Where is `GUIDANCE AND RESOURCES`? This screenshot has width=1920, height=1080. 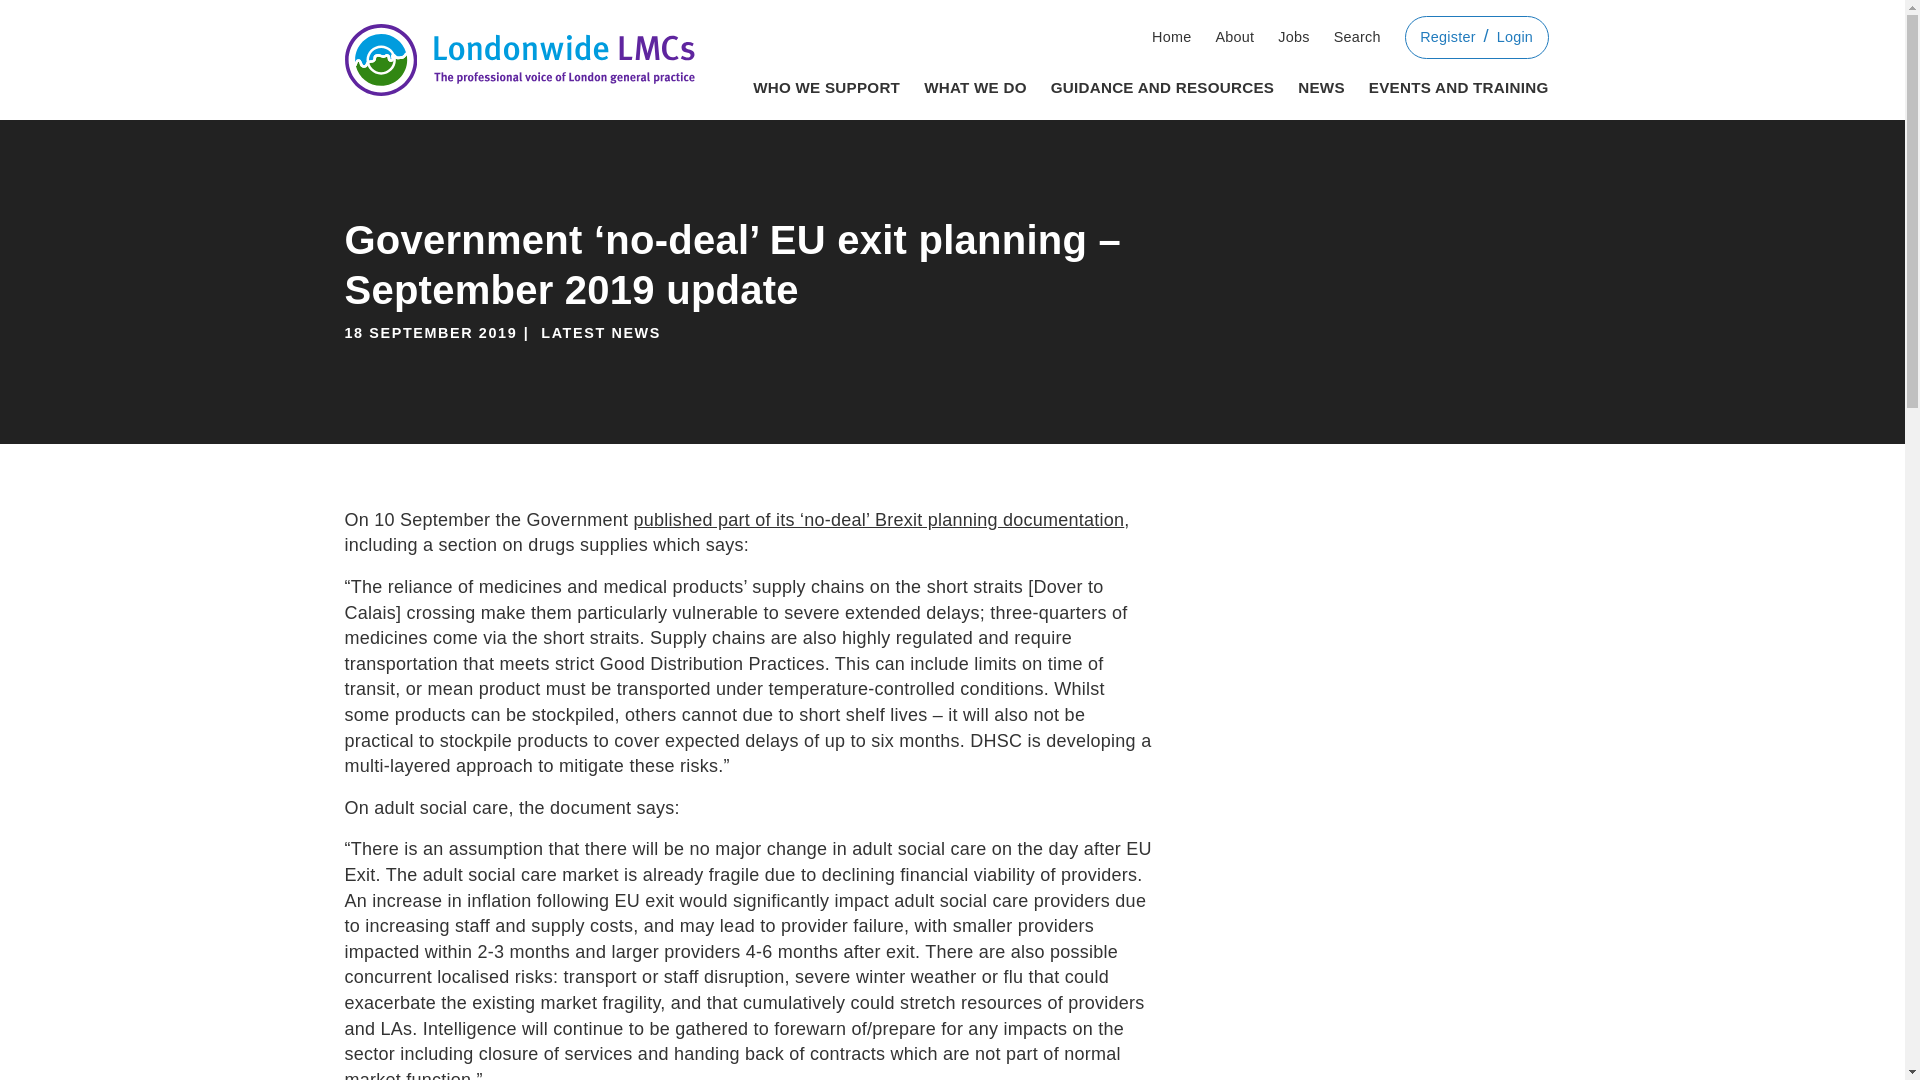 GUIDANCE AND RESOURCES is located at coordinates (1162, 84).